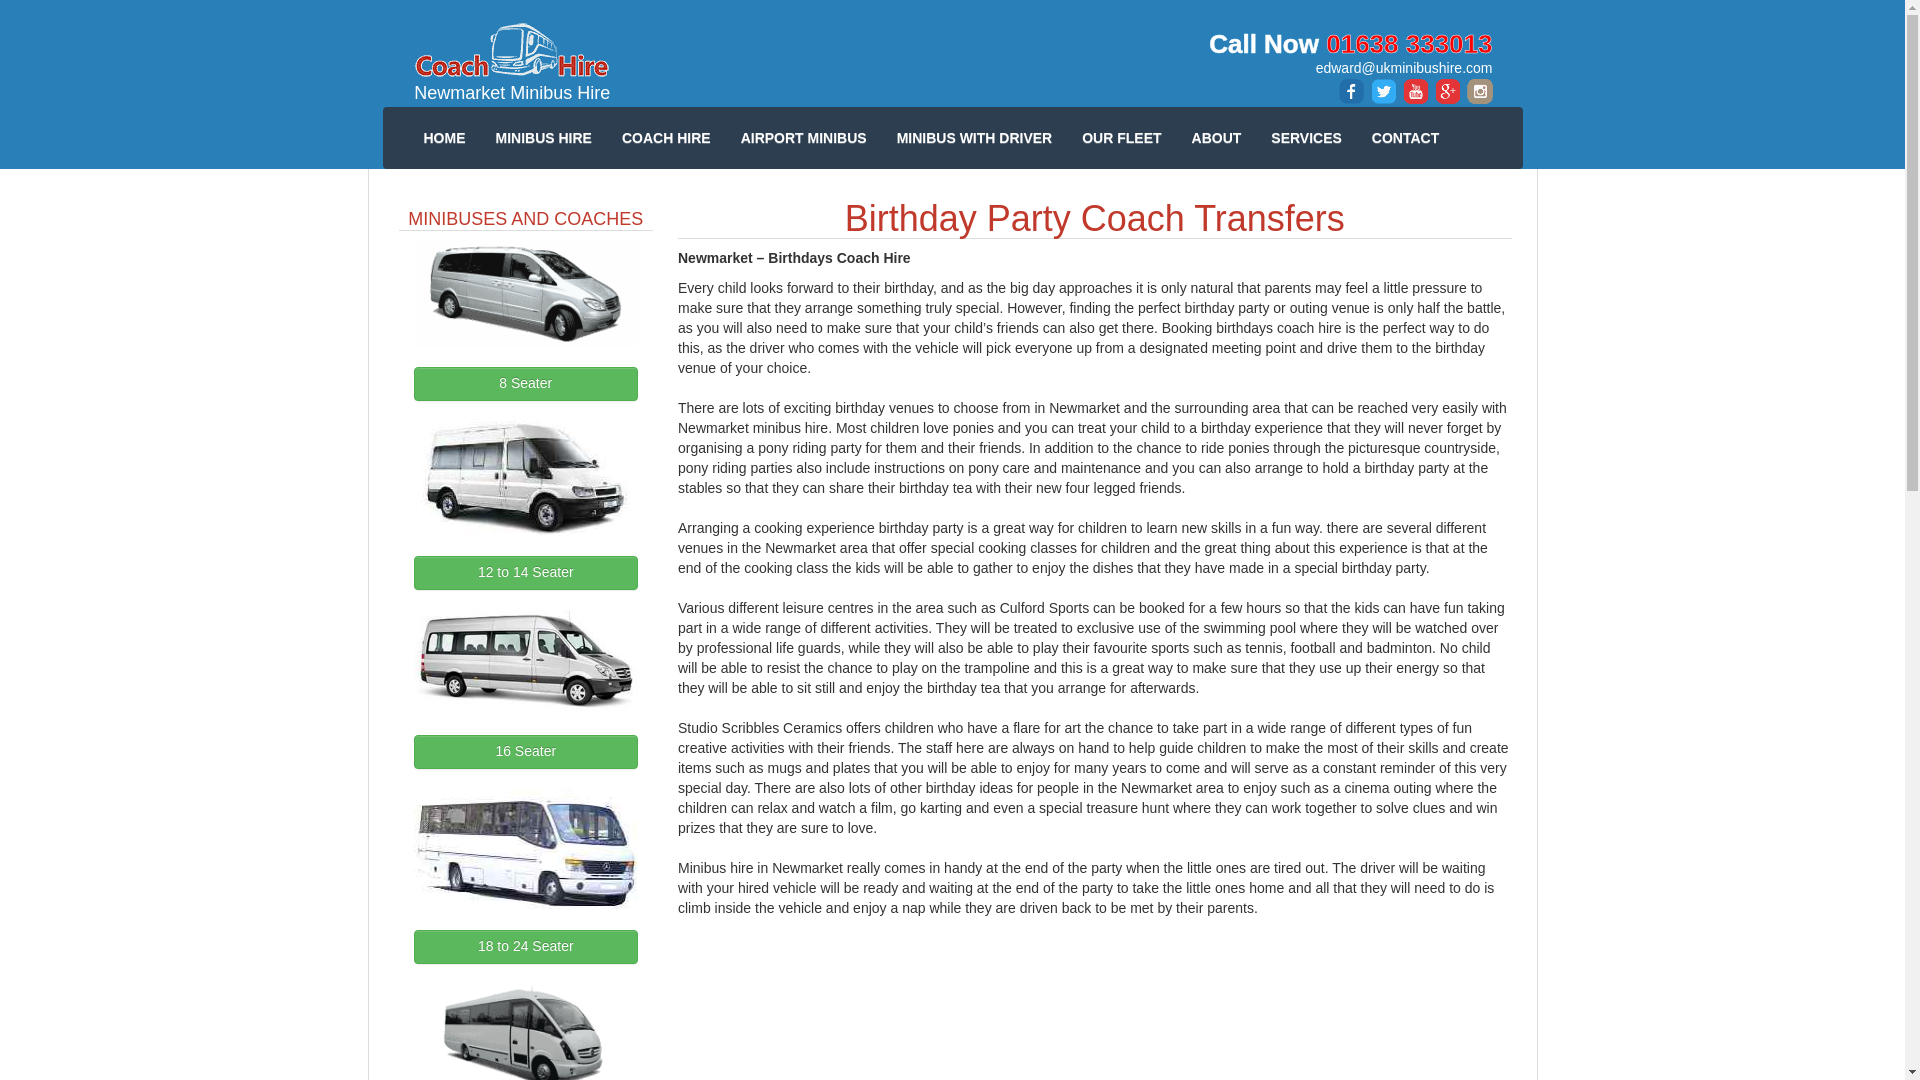 This screenshot has width=1920, height=1080. Describe the element at coordinates (512, 63) in the screenshot. I see `Newmarket Minibus Hire` at that location.